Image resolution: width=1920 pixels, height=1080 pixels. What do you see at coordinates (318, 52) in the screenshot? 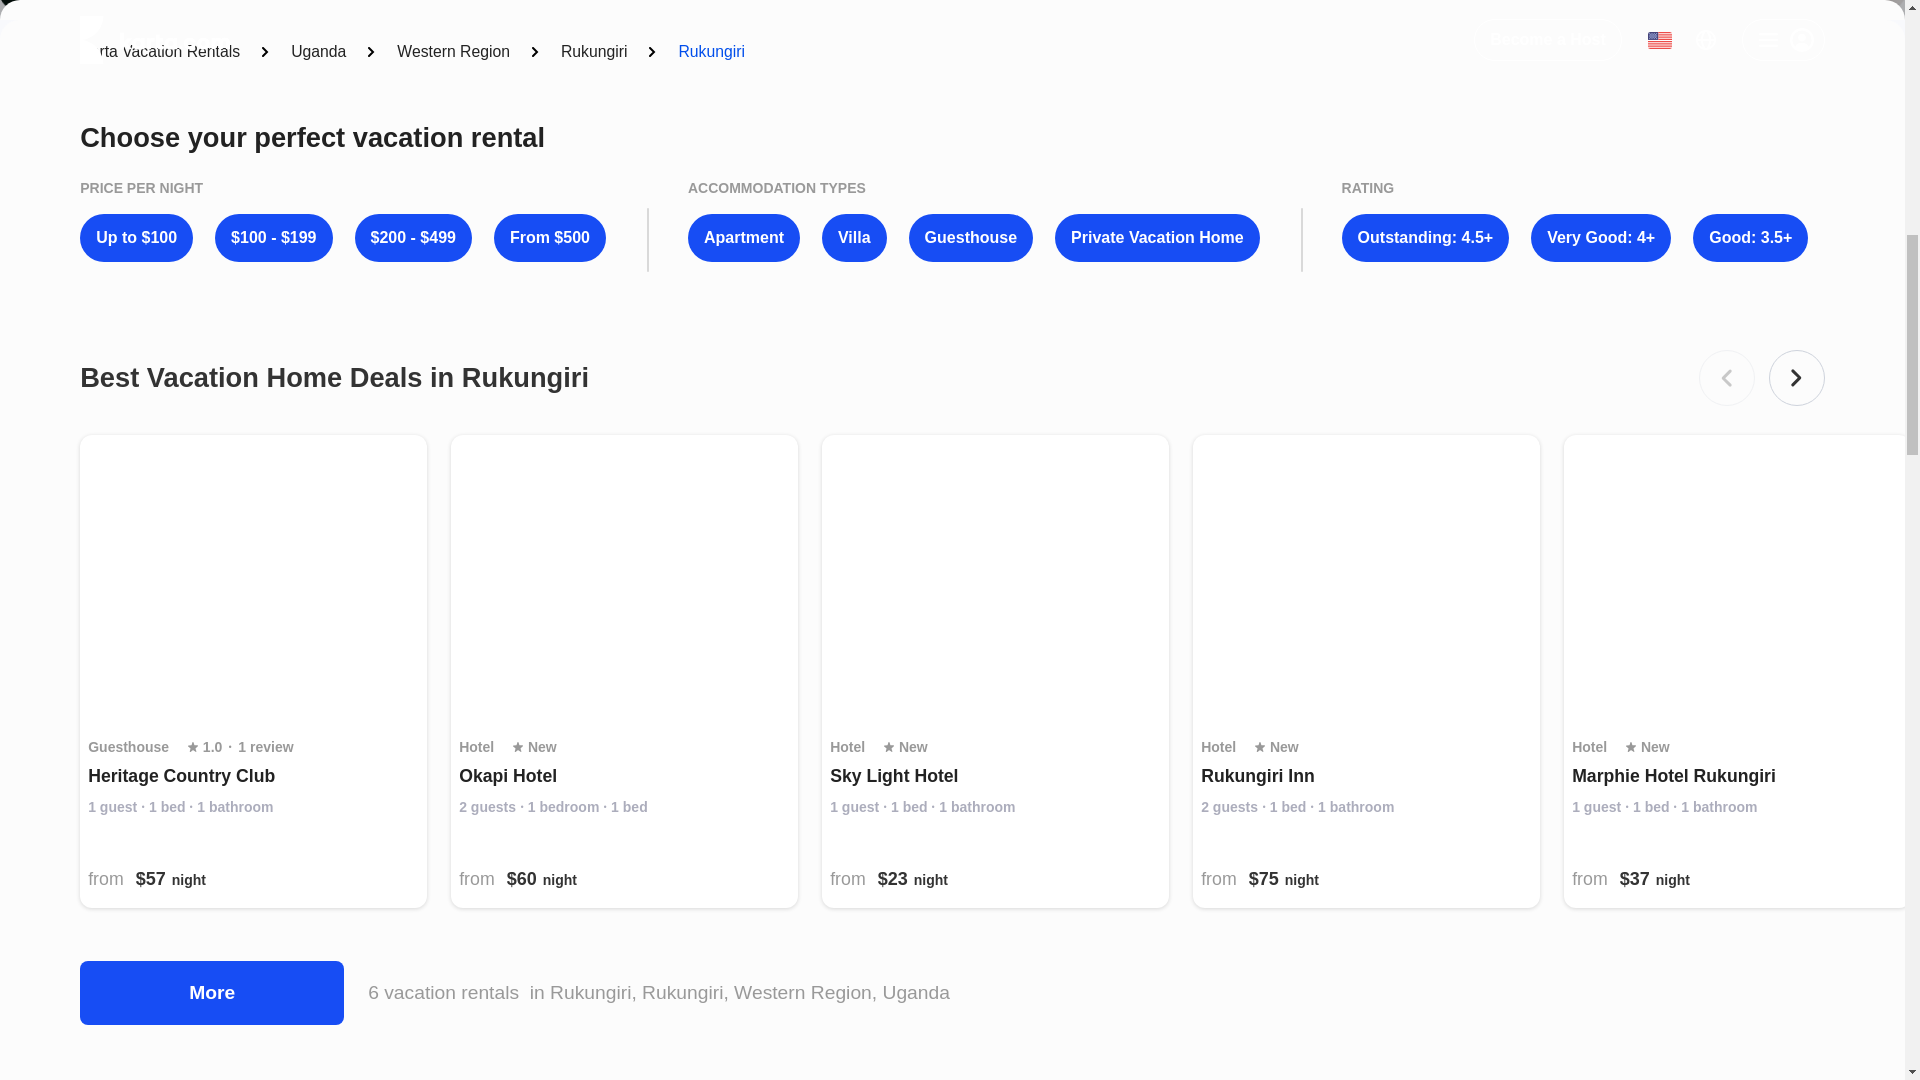
I see `Uganda` at bounding box center [318, 52].